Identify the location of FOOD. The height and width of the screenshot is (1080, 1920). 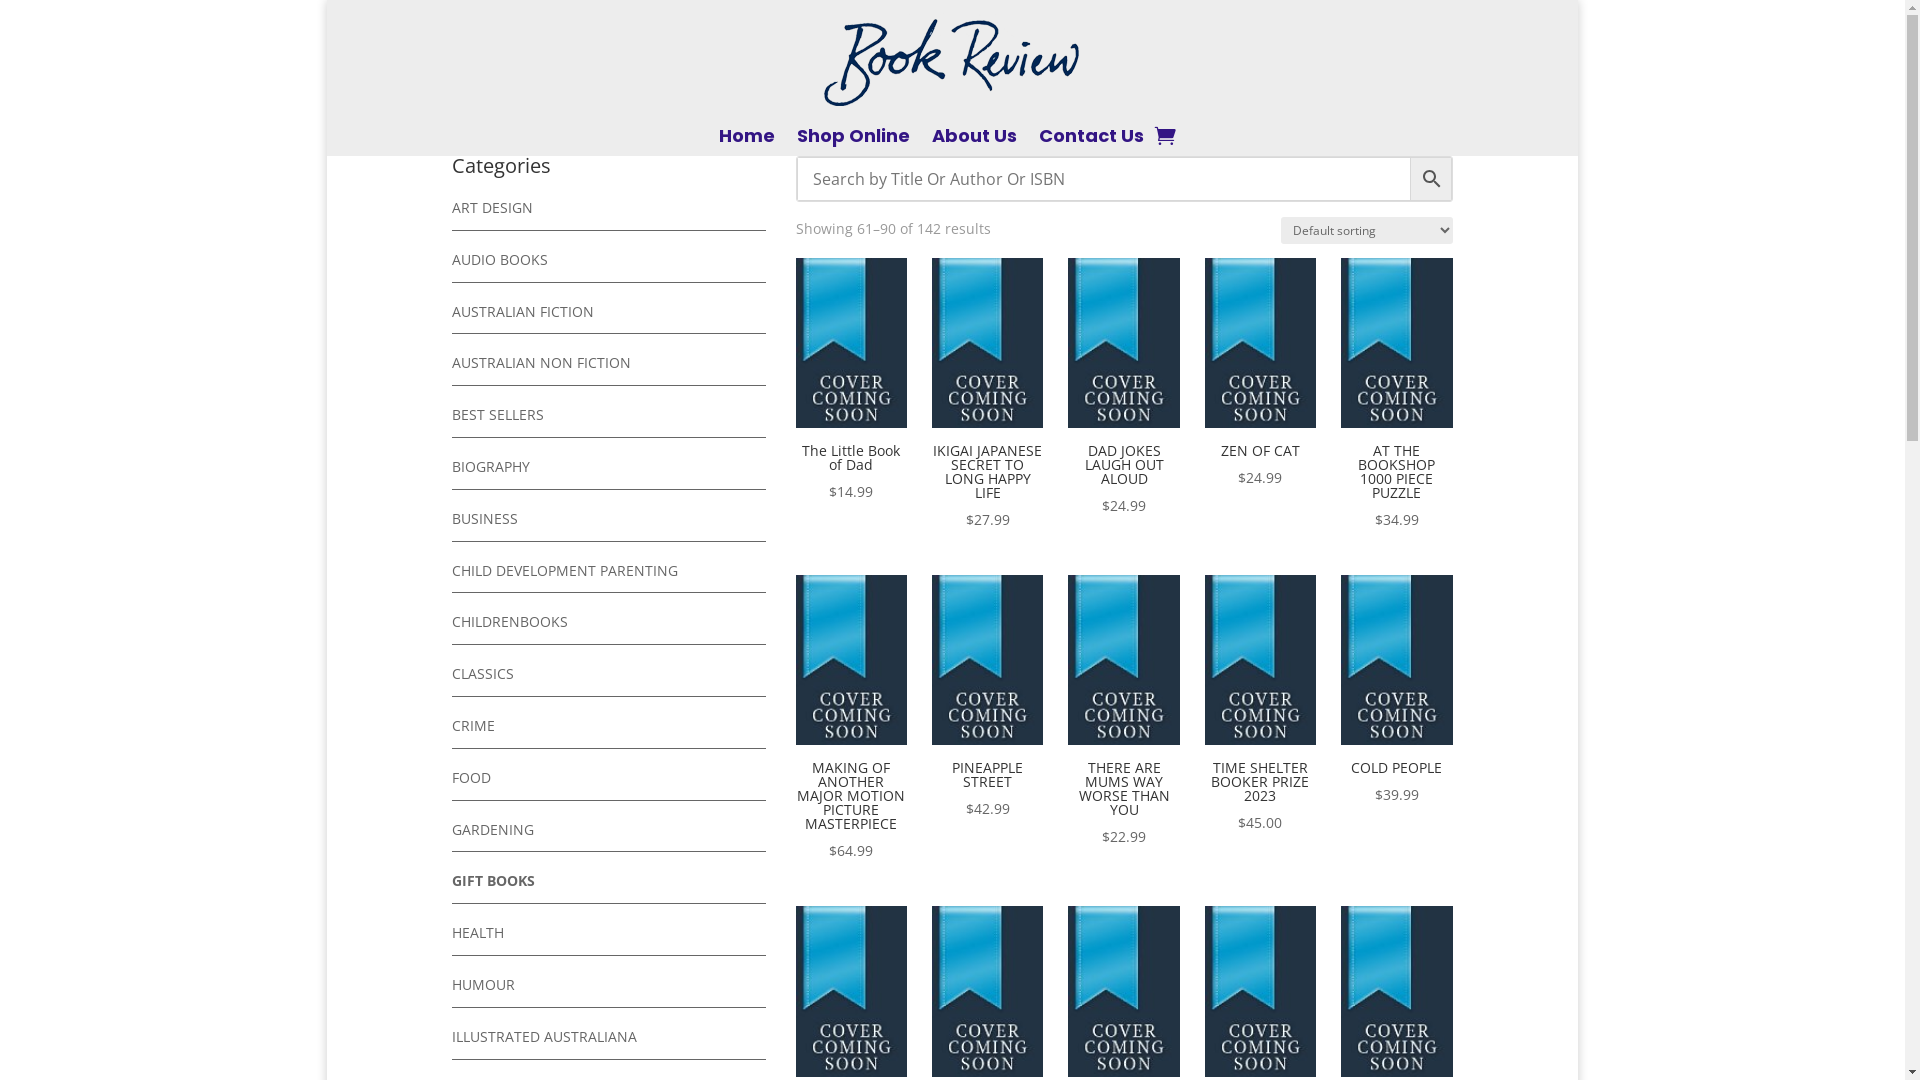
(472, 778).